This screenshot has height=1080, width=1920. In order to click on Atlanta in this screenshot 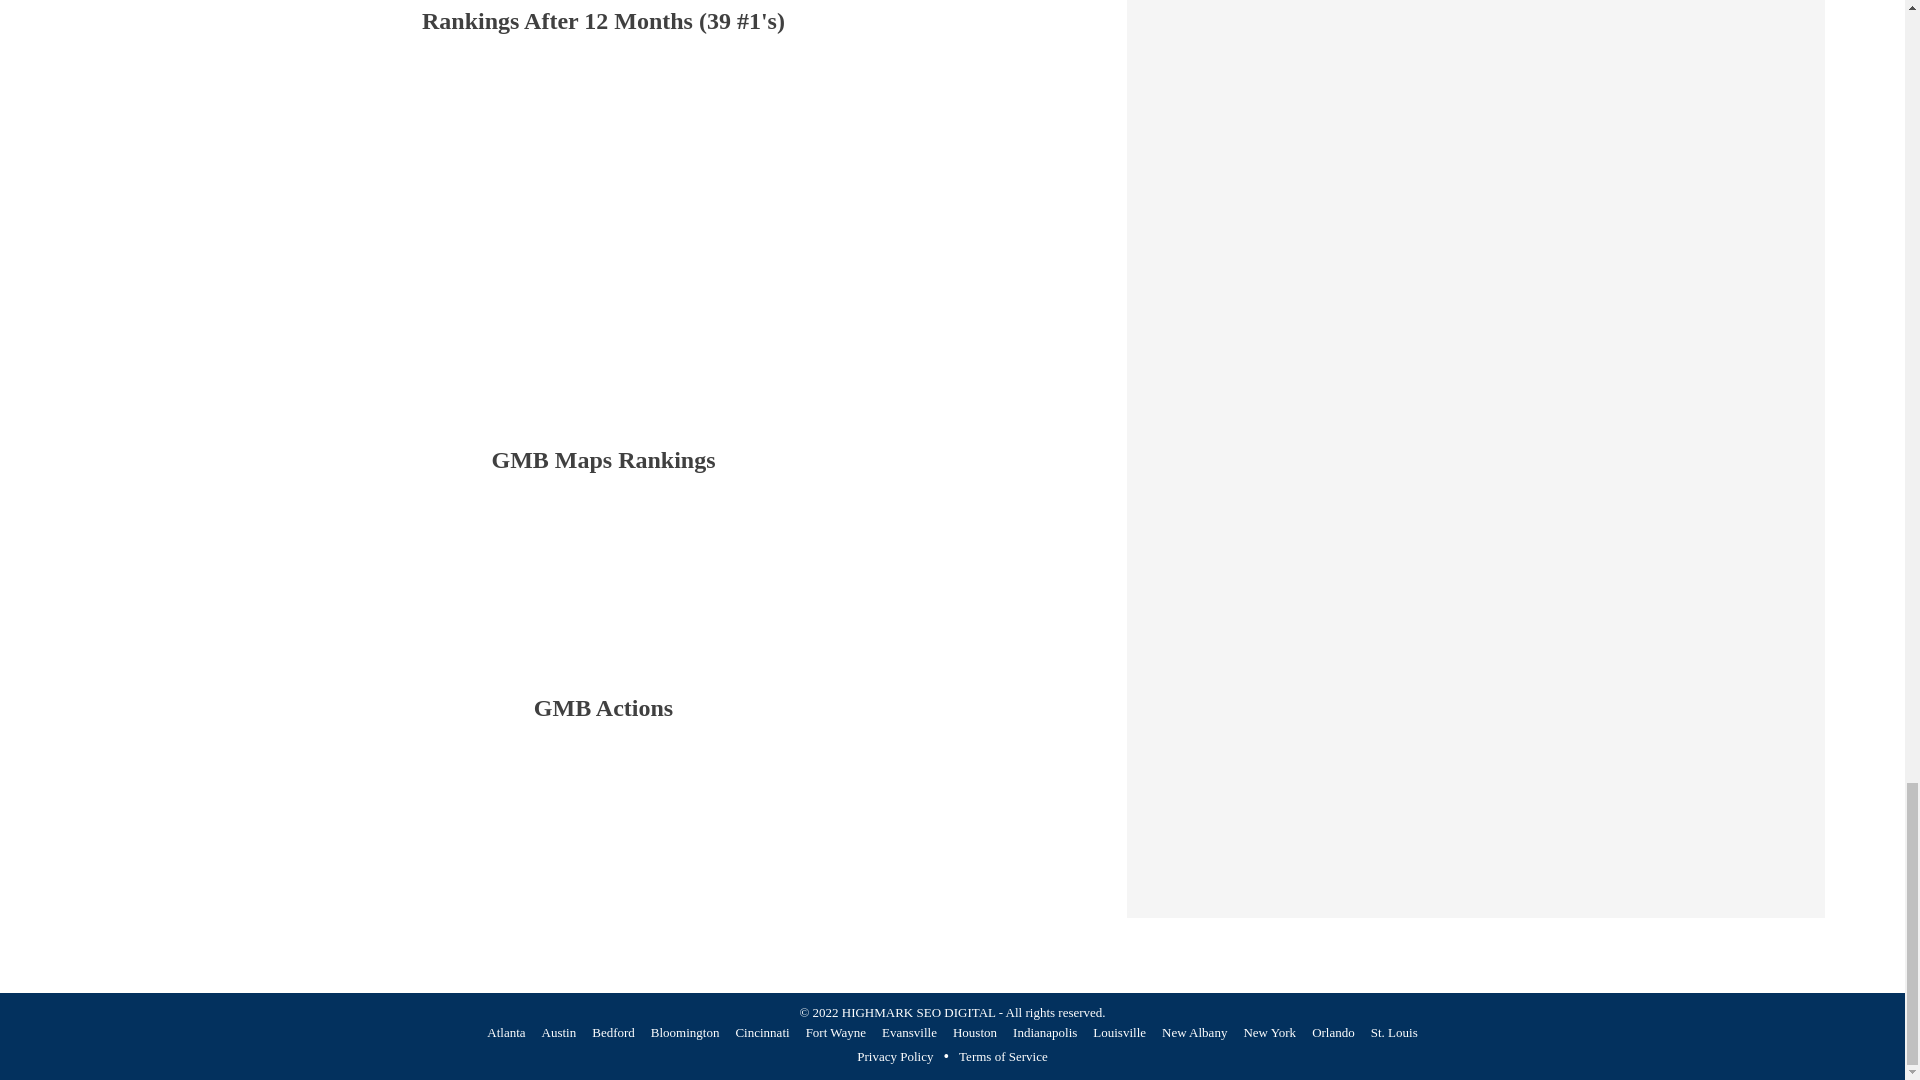, I will do `click(506, 1033)`.